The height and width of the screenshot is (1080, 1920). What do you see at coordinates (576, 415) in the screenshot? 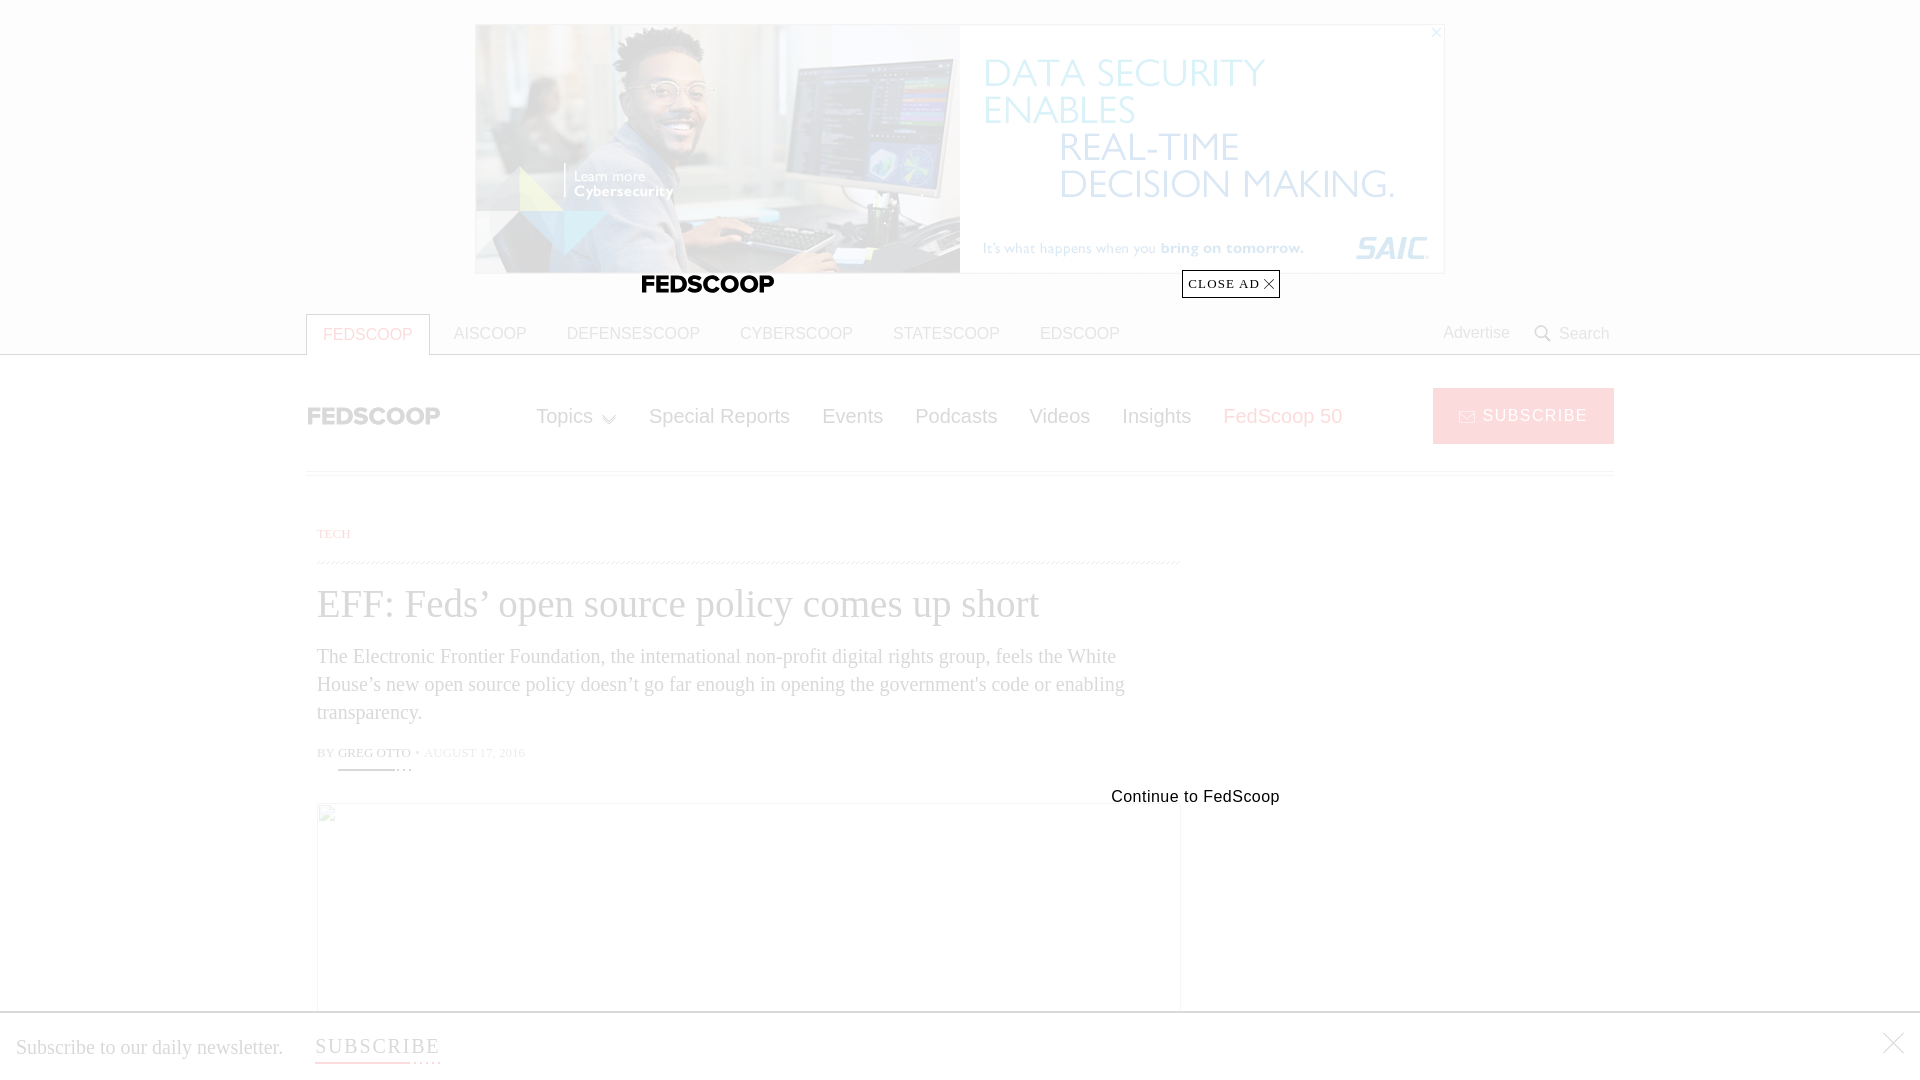
I see `Topics` at bounding box center [576, 415].